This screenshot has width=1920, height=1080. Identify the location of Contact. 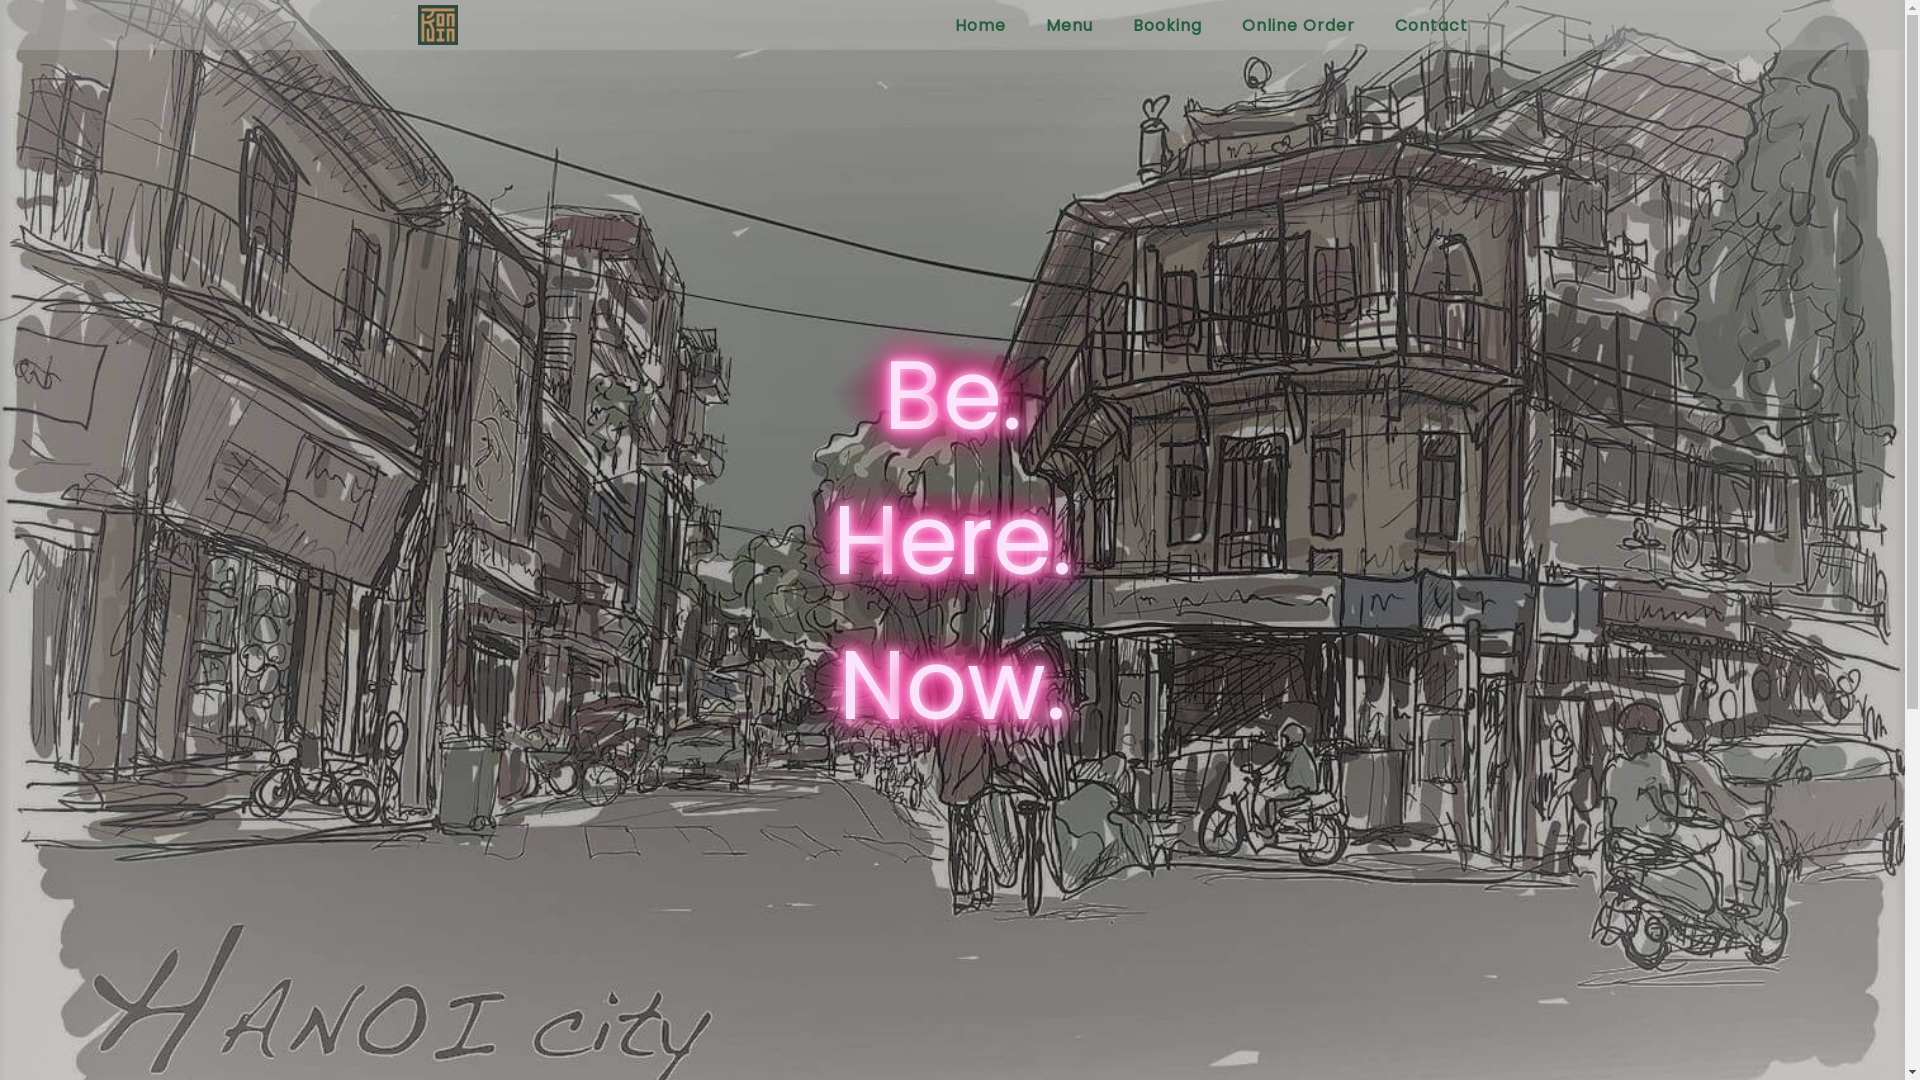
(1430, 24).